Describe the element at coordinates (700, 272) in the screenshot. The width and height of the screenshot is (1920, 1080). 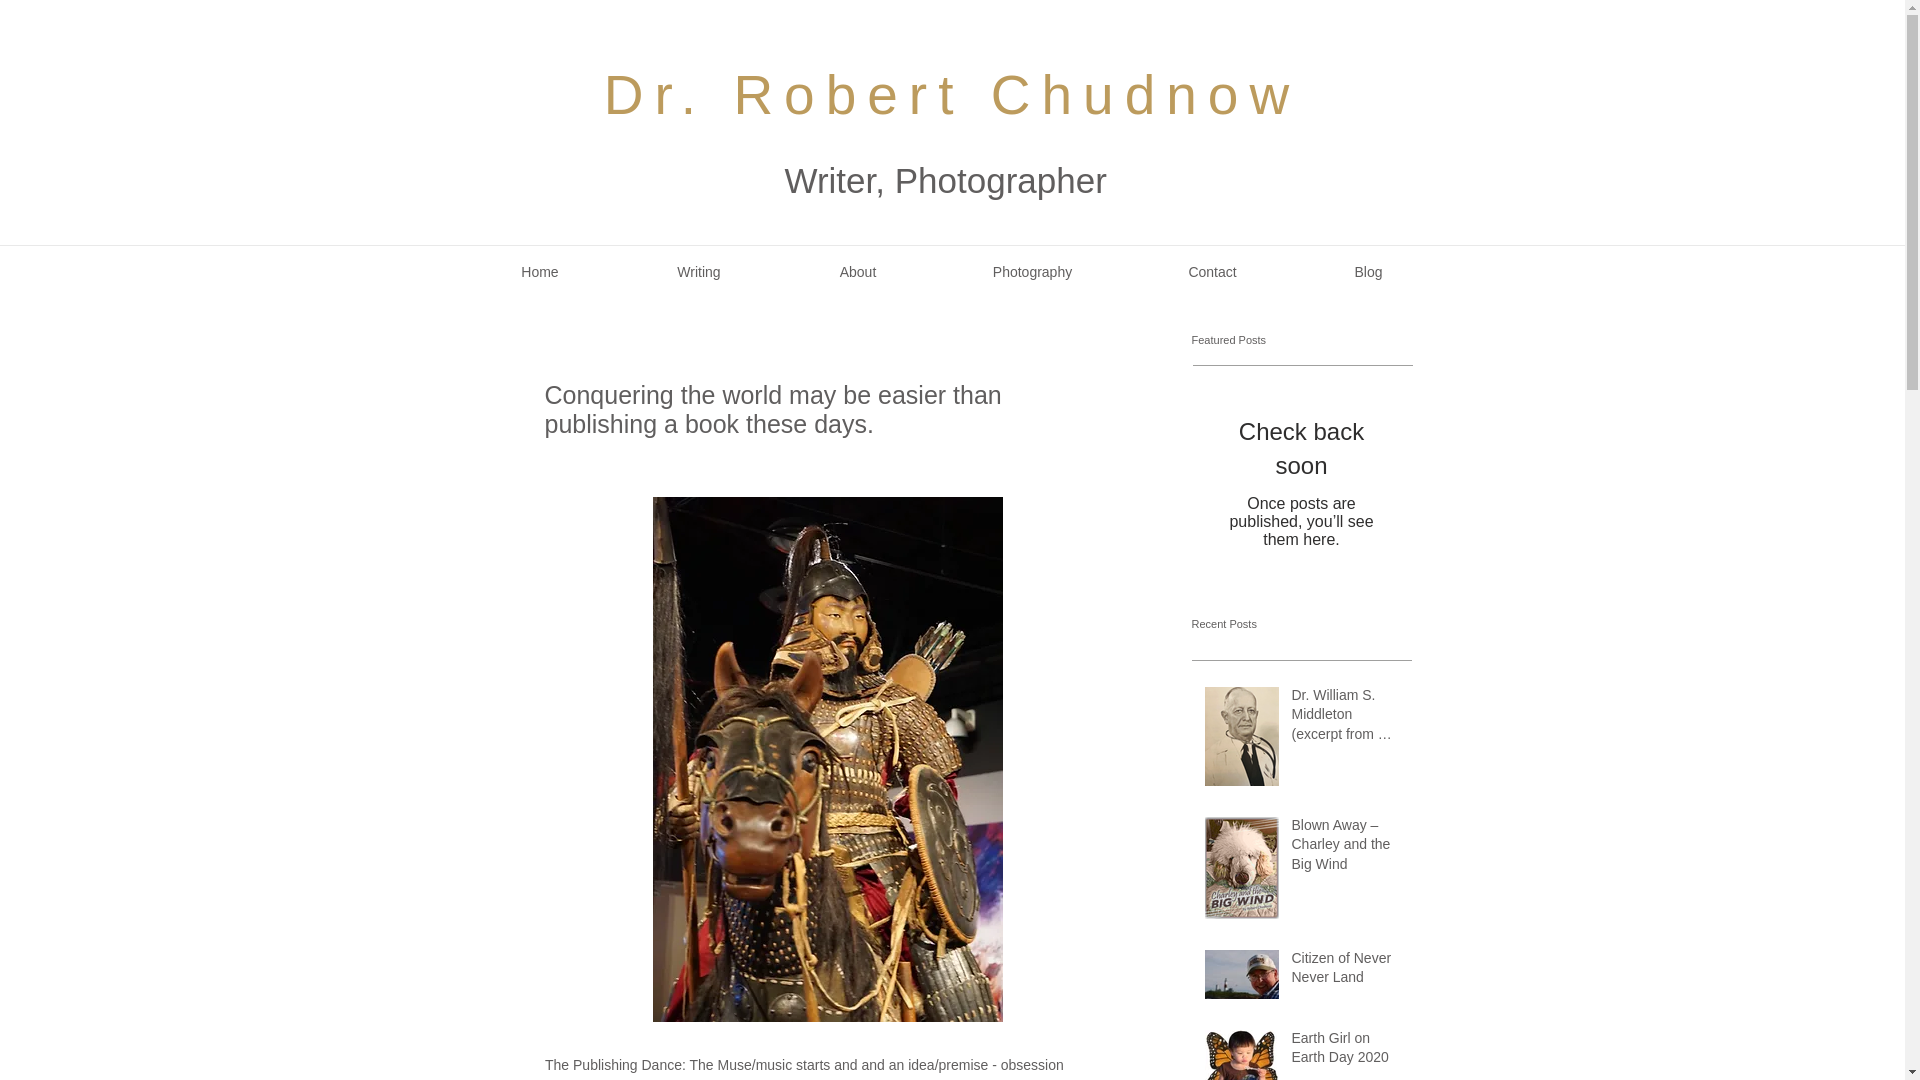
I see `Writing` at that location.